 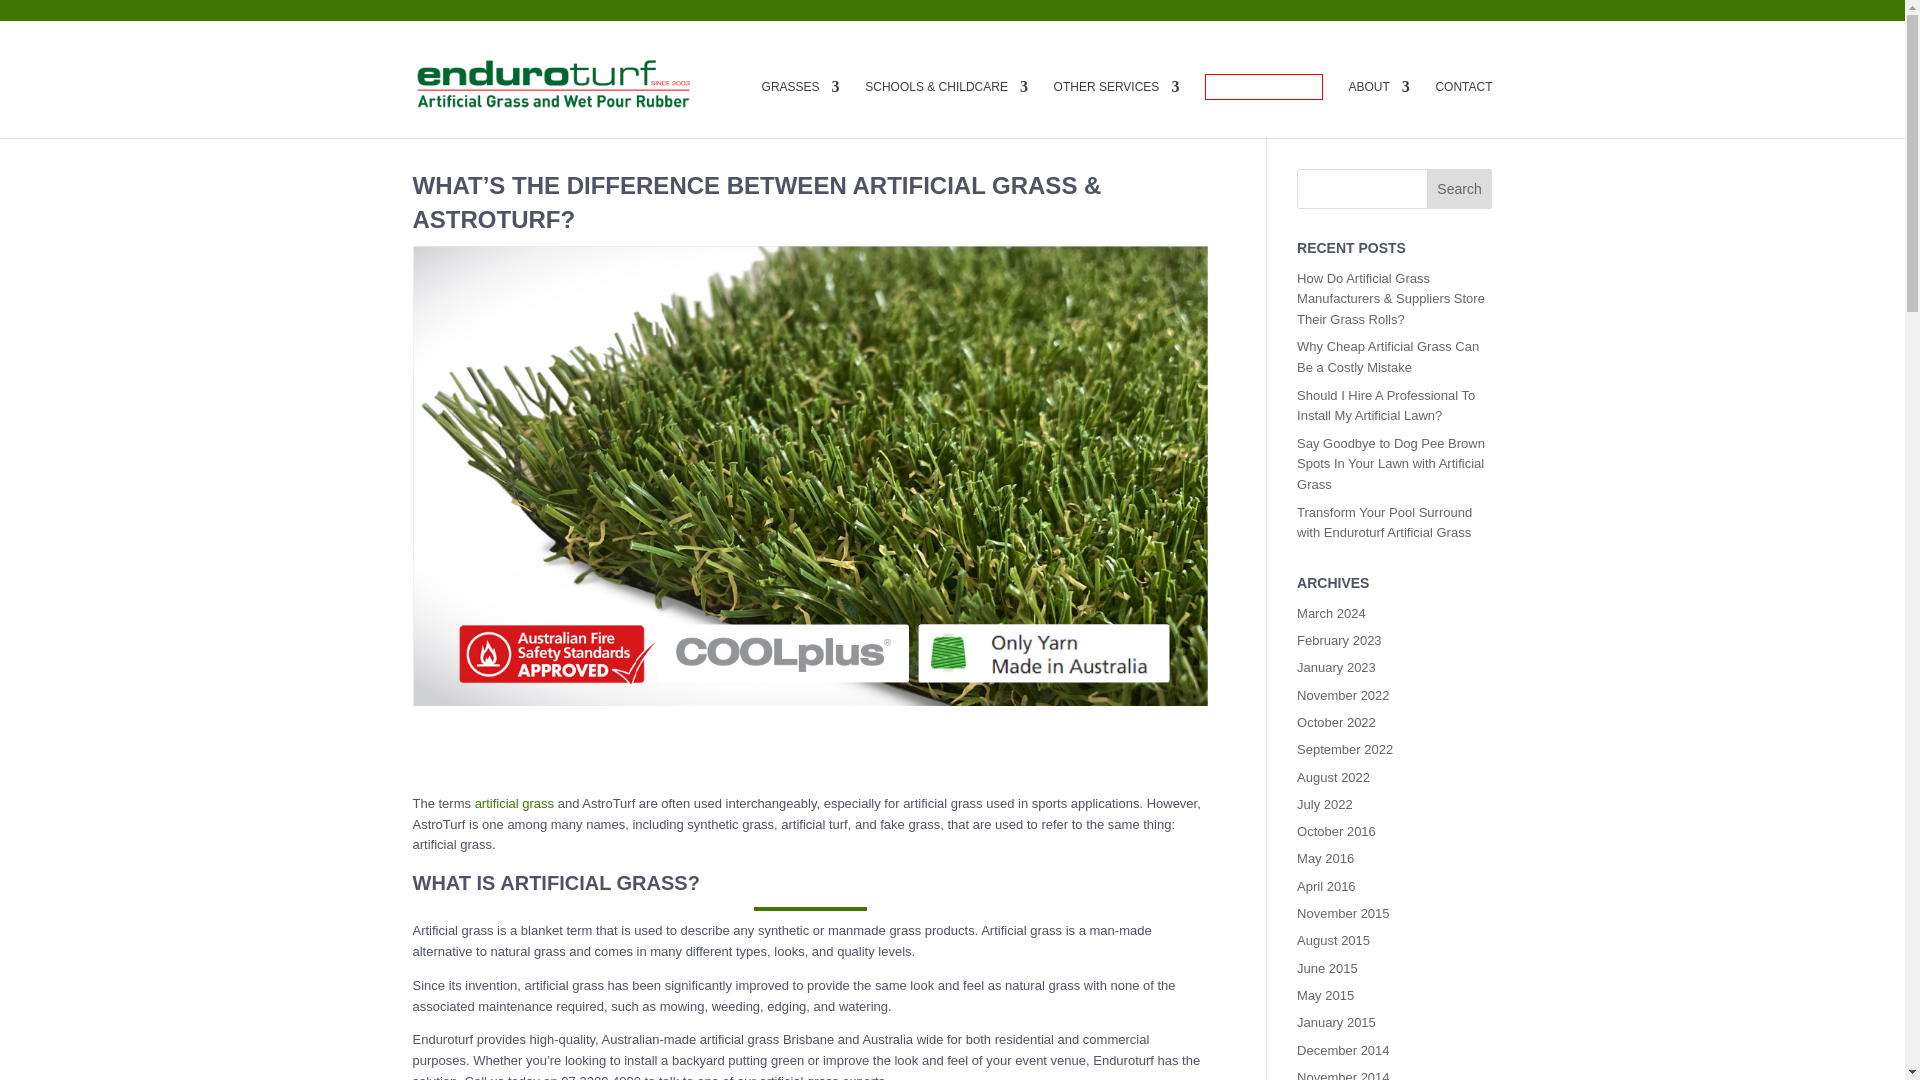 I want to click on CONTACT, so click(x=1462, y=108).